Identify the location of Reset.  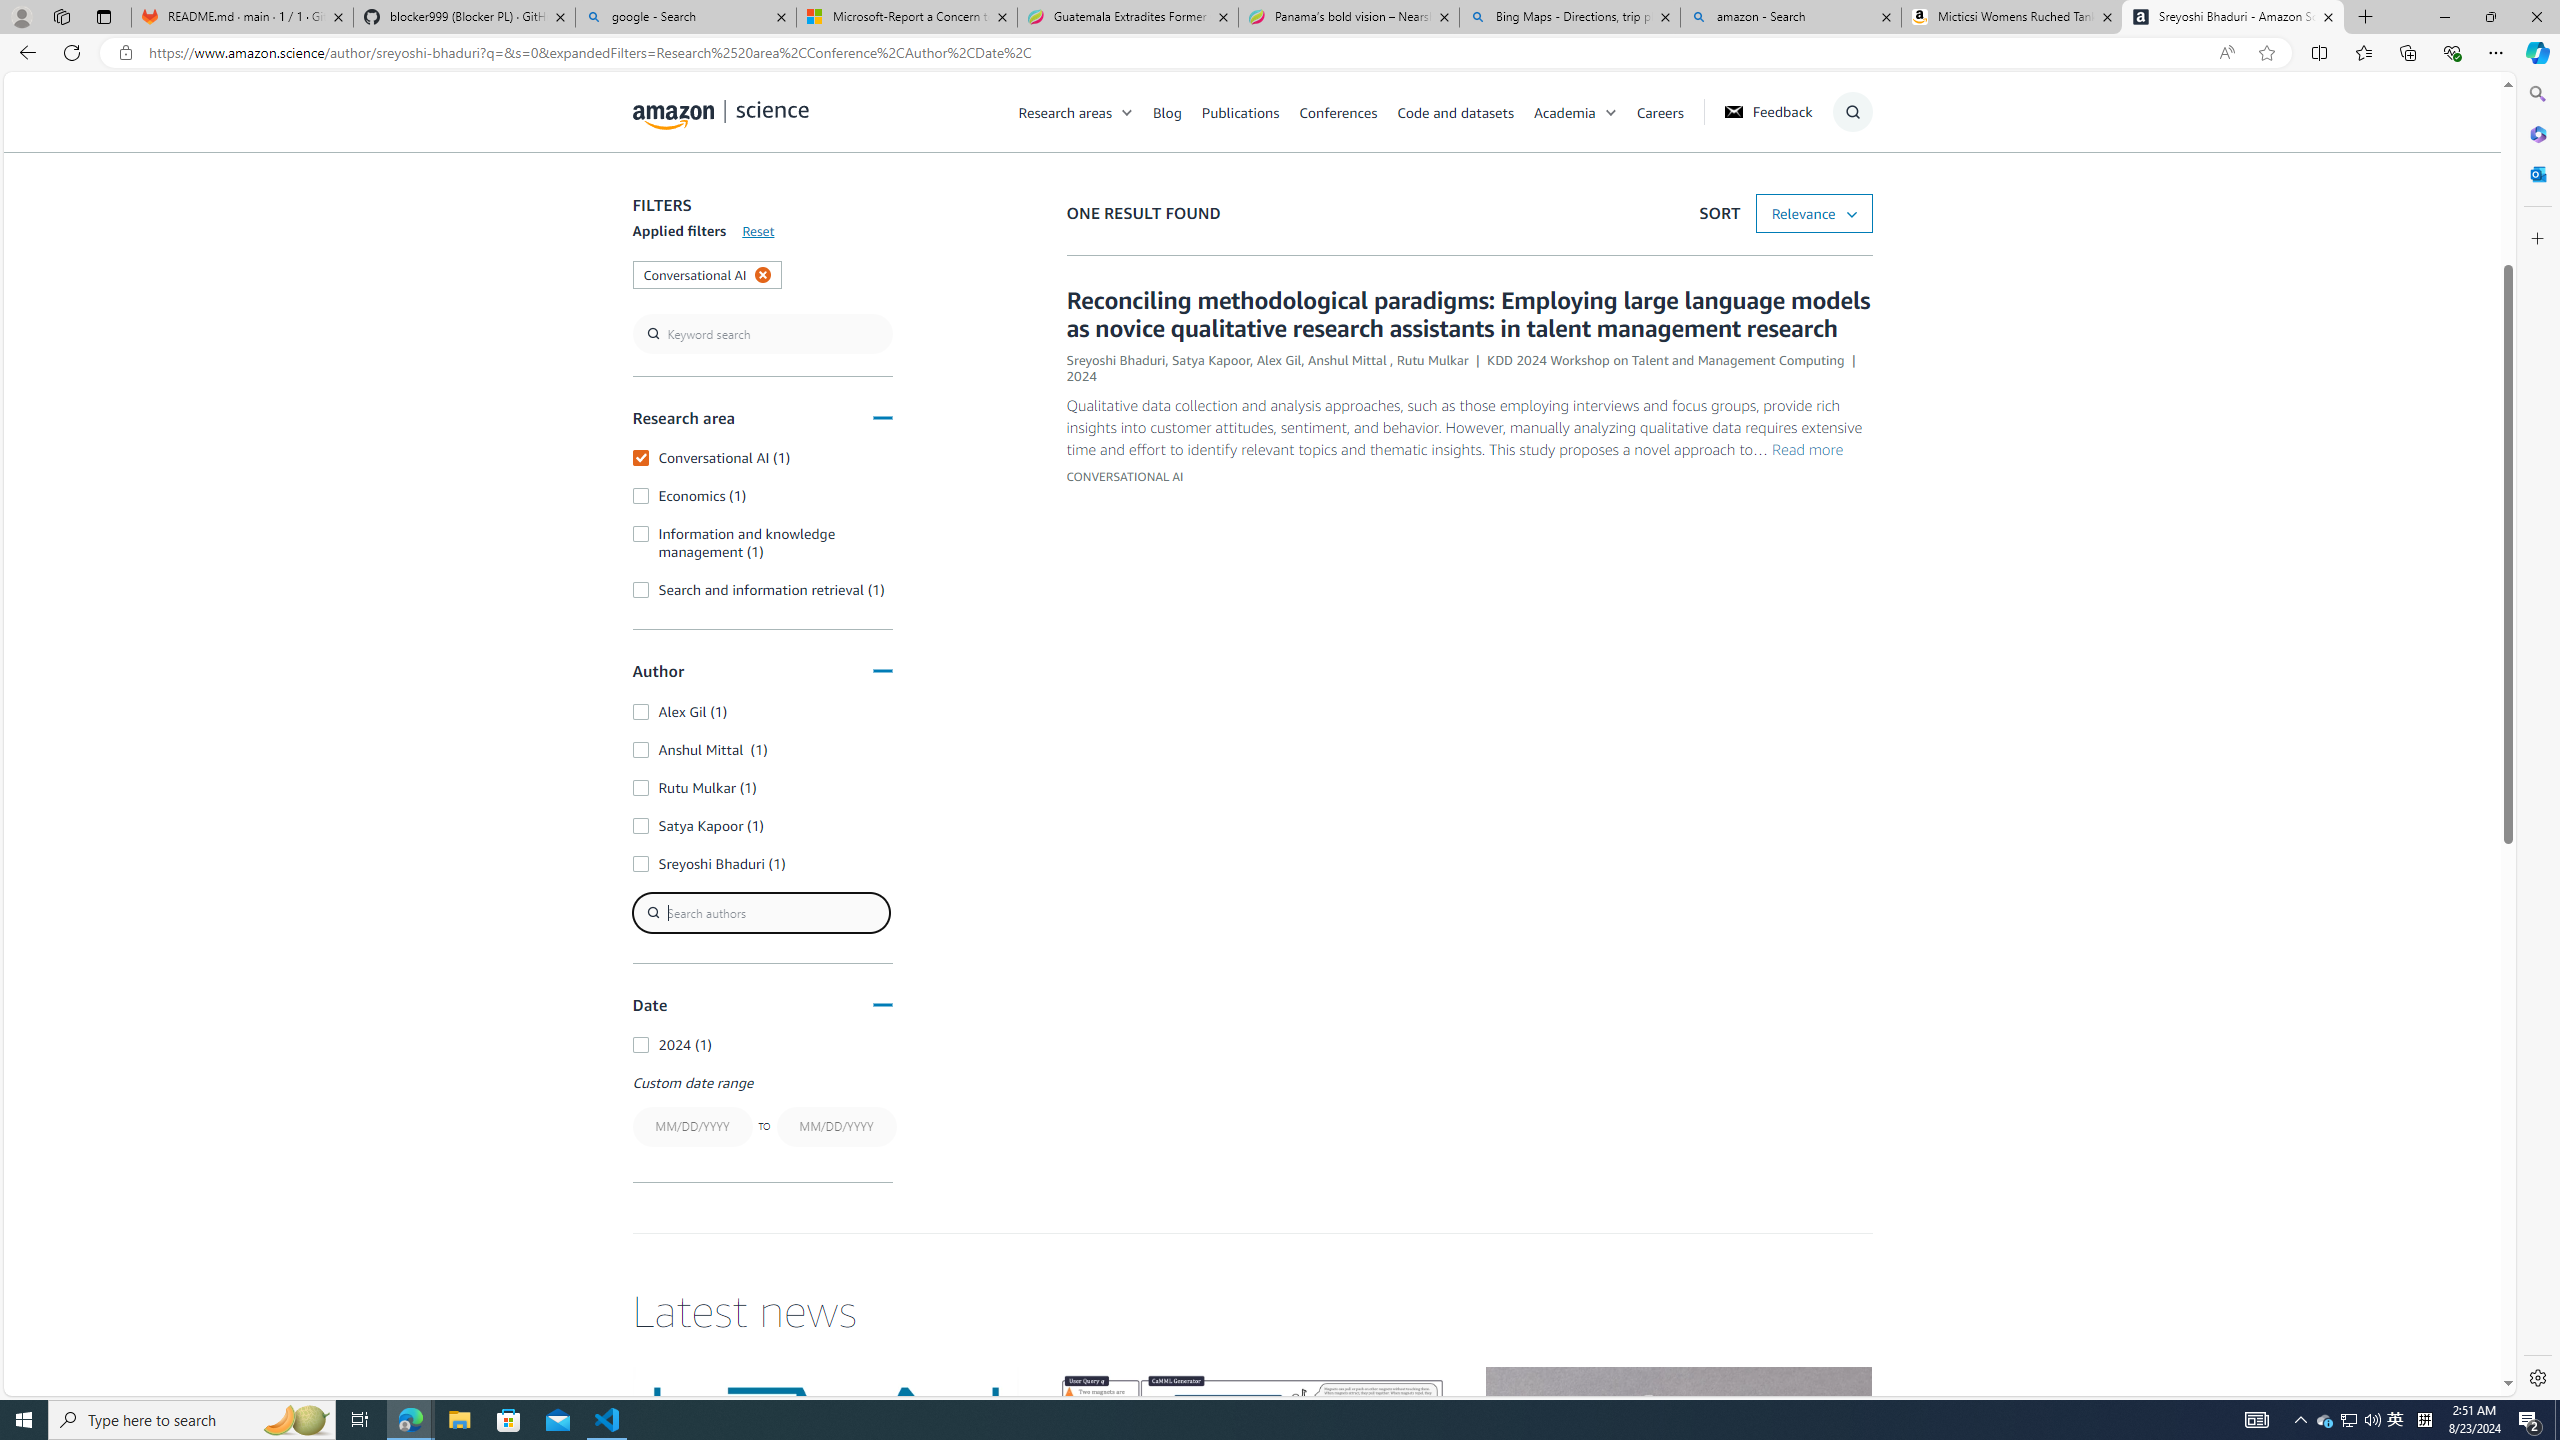
(758, 230).